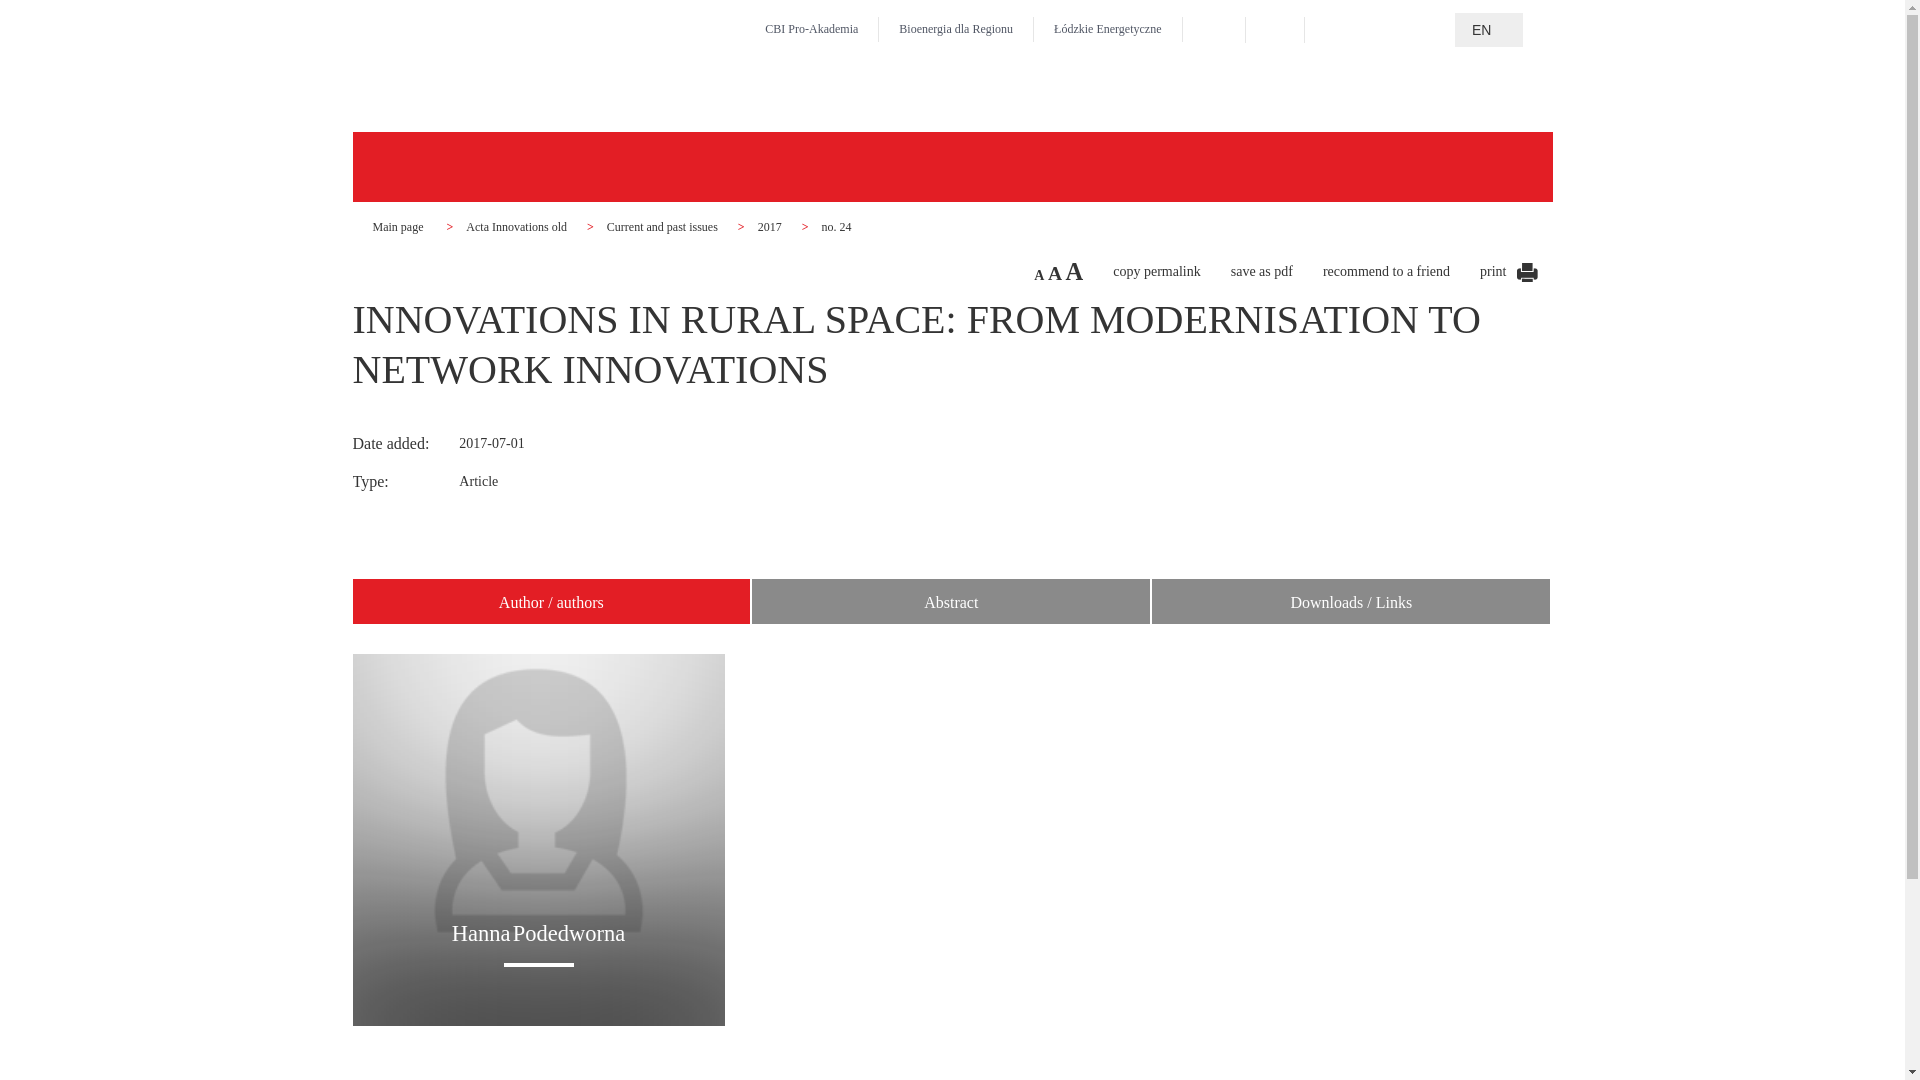 Image resolution: width=1920 pixels, height=1080 pixels. Describe the element at coordinates (1261, 270) in the screenshot. I see `save as pdf` at that location.